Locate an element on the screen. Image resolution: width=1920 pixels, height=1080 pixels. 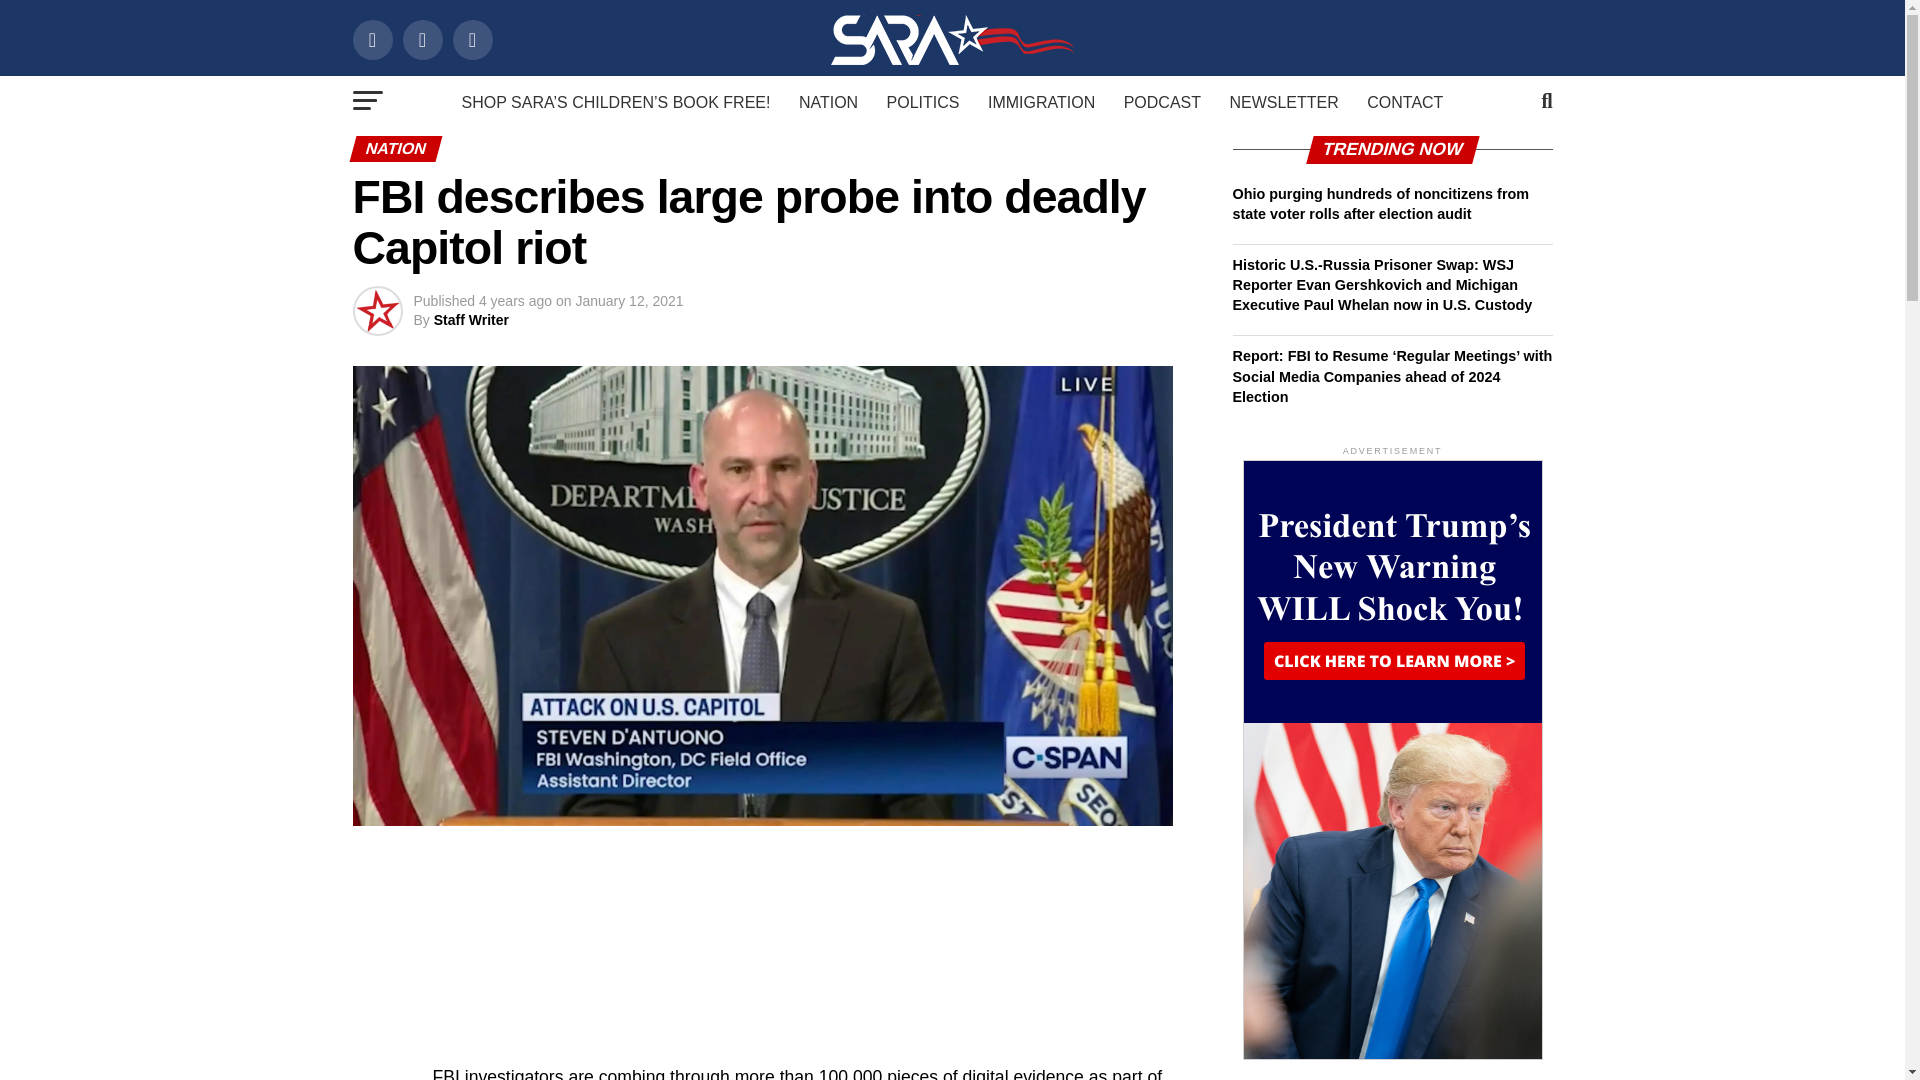
IMMIGRATION is located at coordinates (1041, 102).